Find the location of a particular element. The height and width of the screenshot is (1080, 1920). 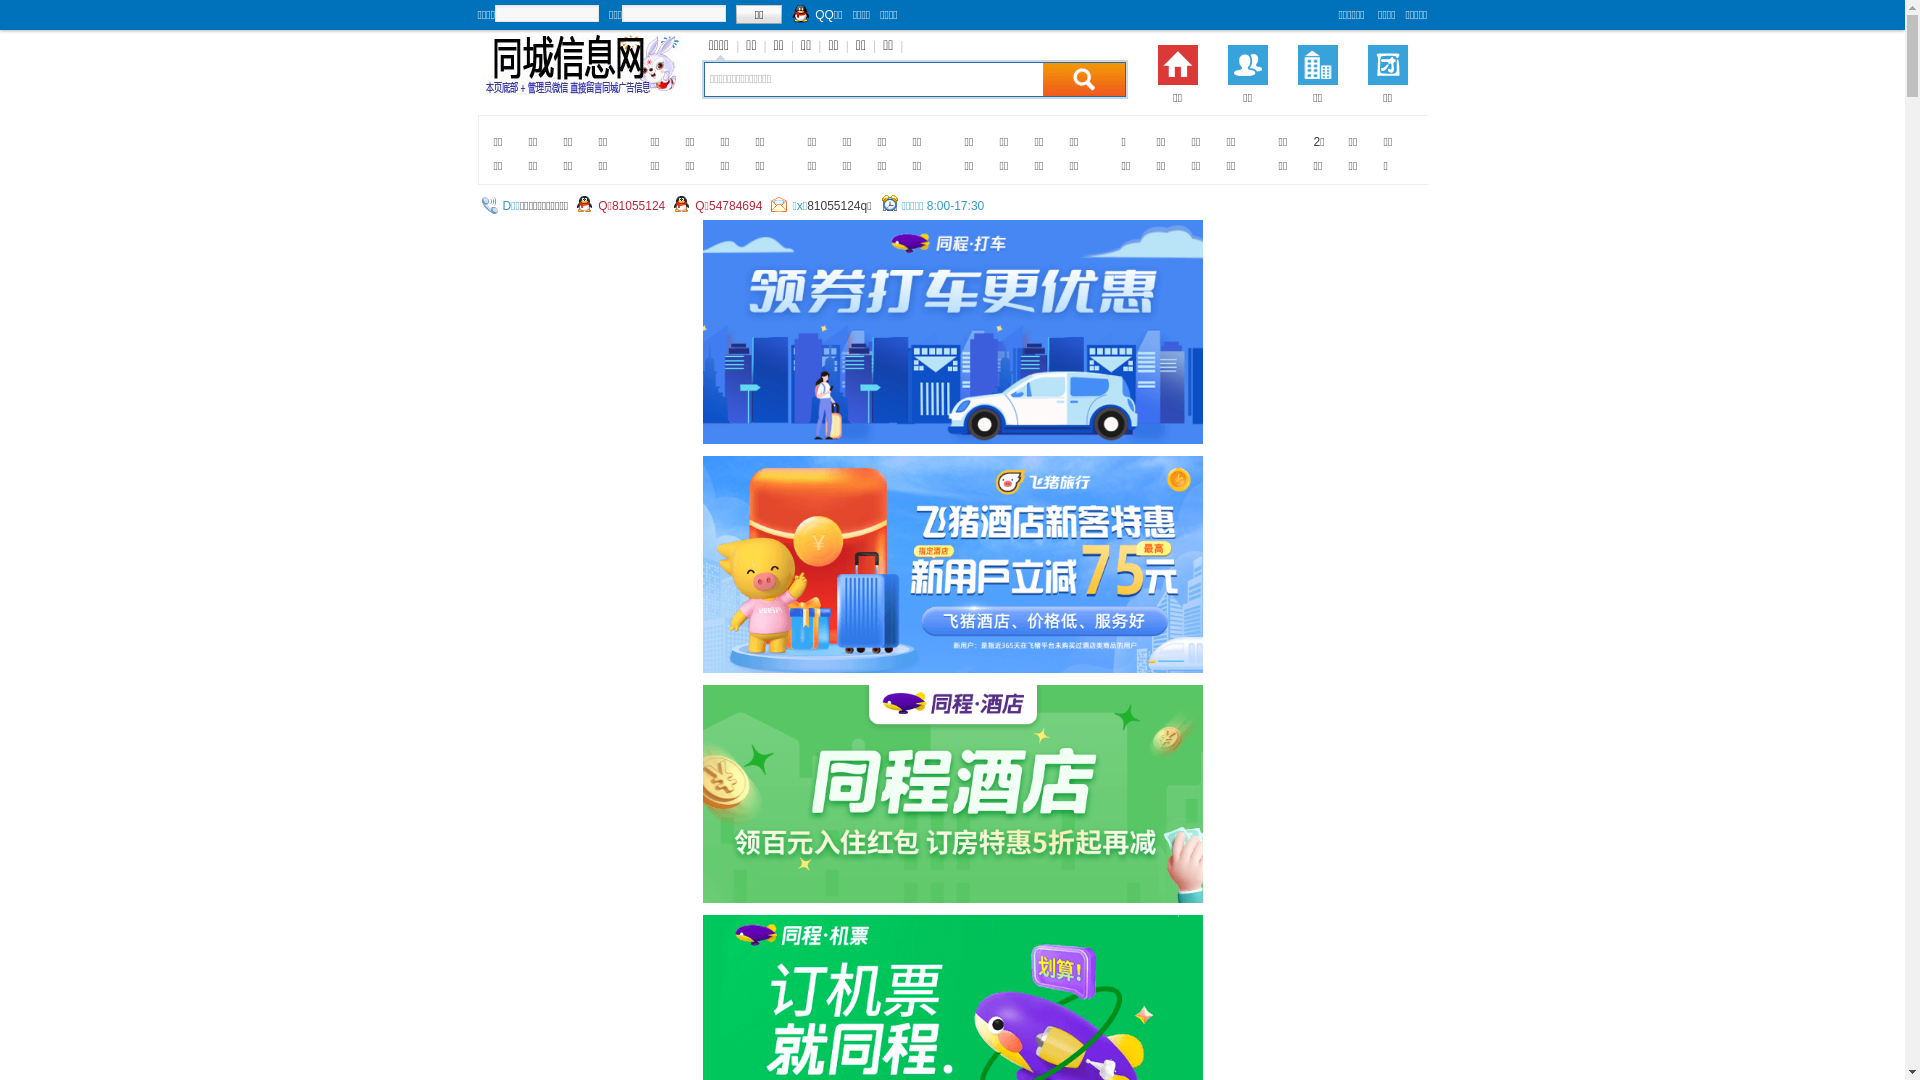

54784694 is located at coordinates (736, 206).